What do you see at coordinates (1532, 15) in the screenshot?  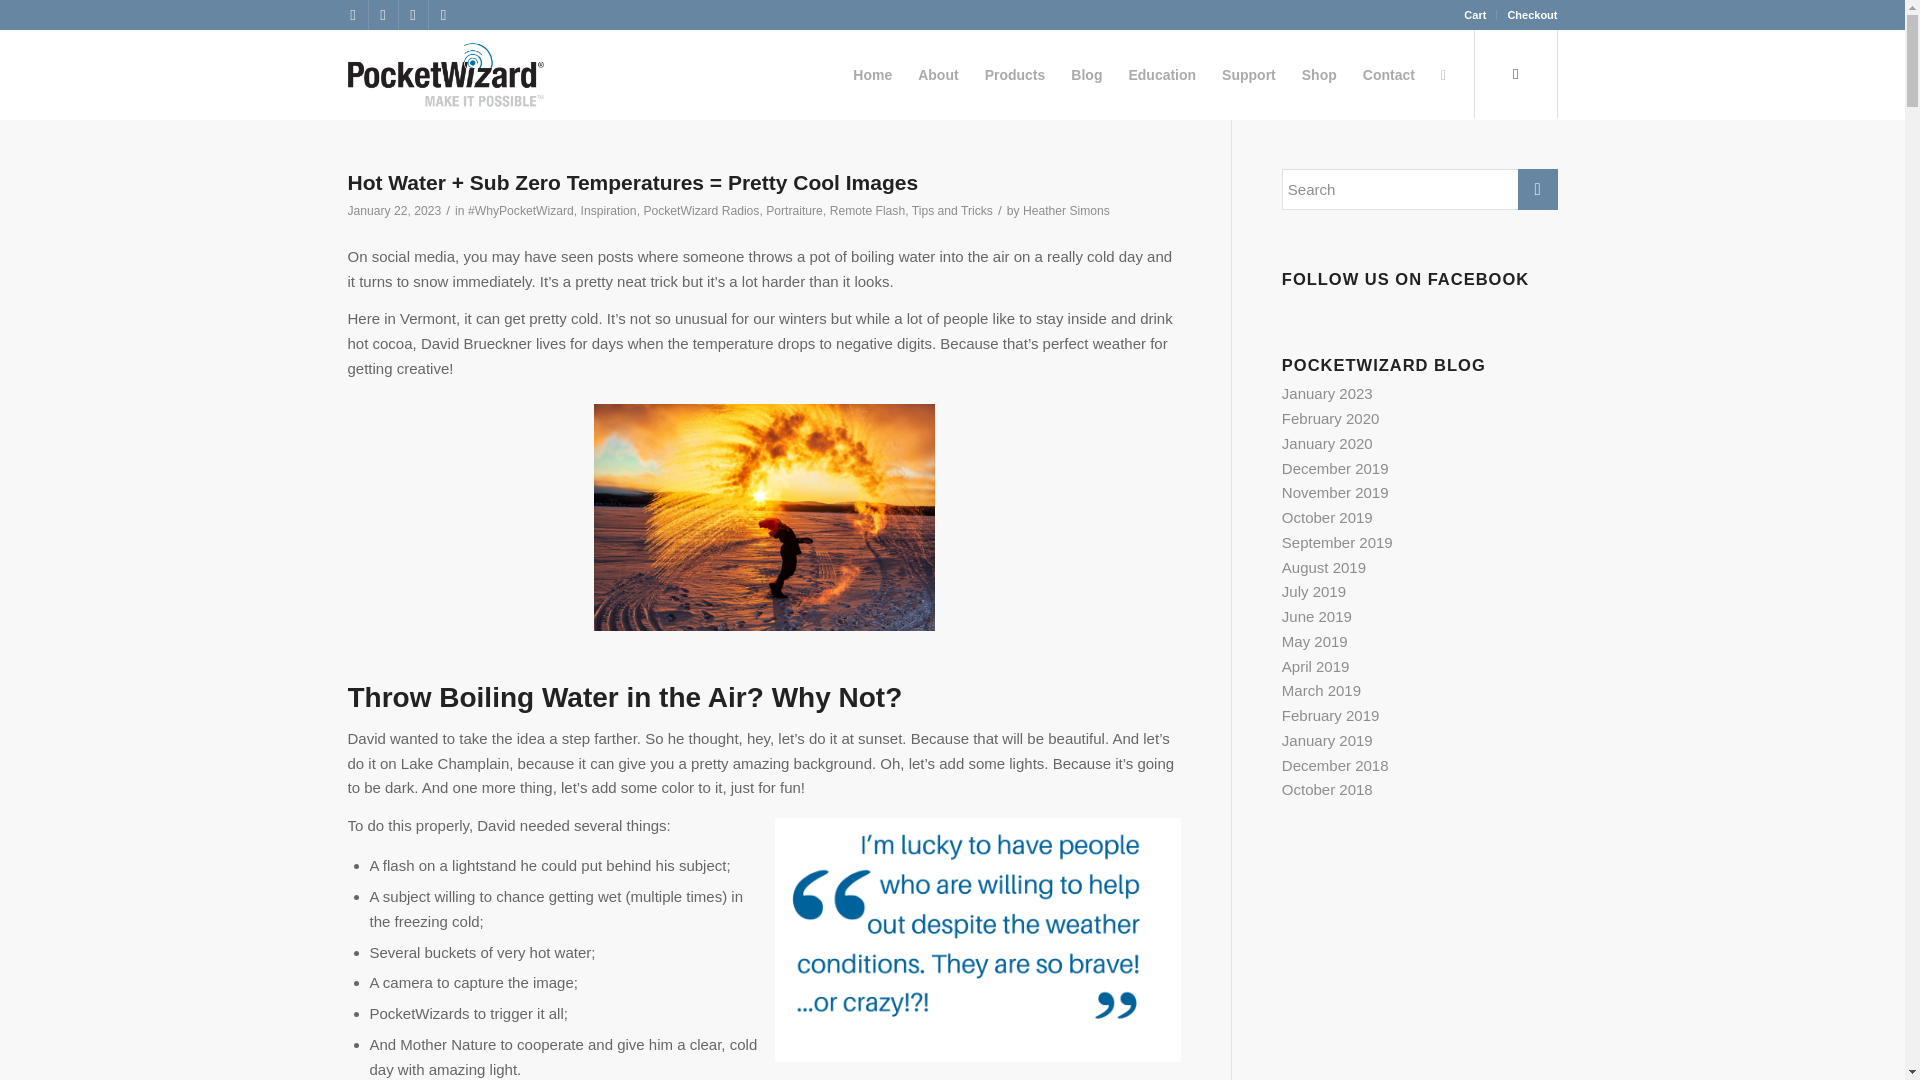 I see `Checkout` at bounding box center [1532, 15].